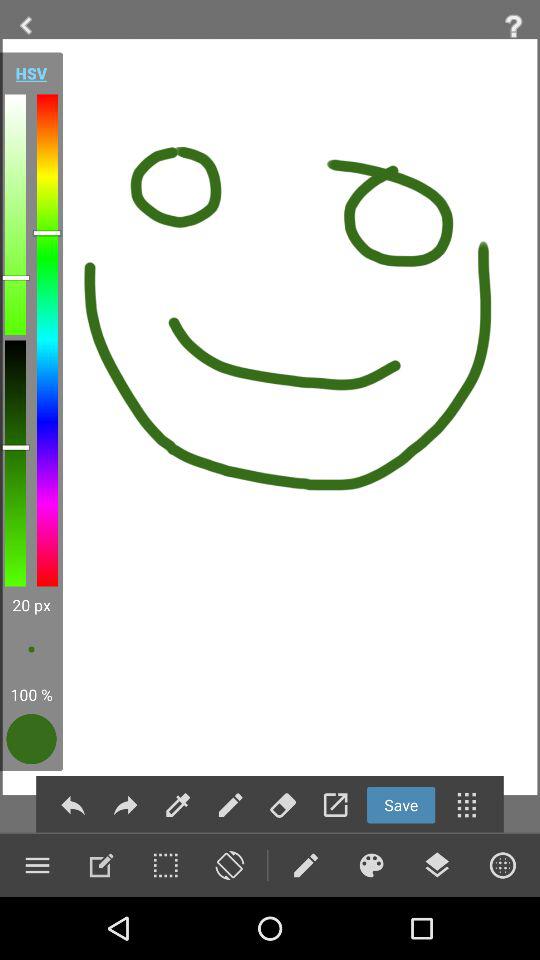 The height and width of the screenshot is (960, 540). What do you see at coordinates (514, 26) in the screenshot?
I see `help feeback` at bounding box center [514, 26].